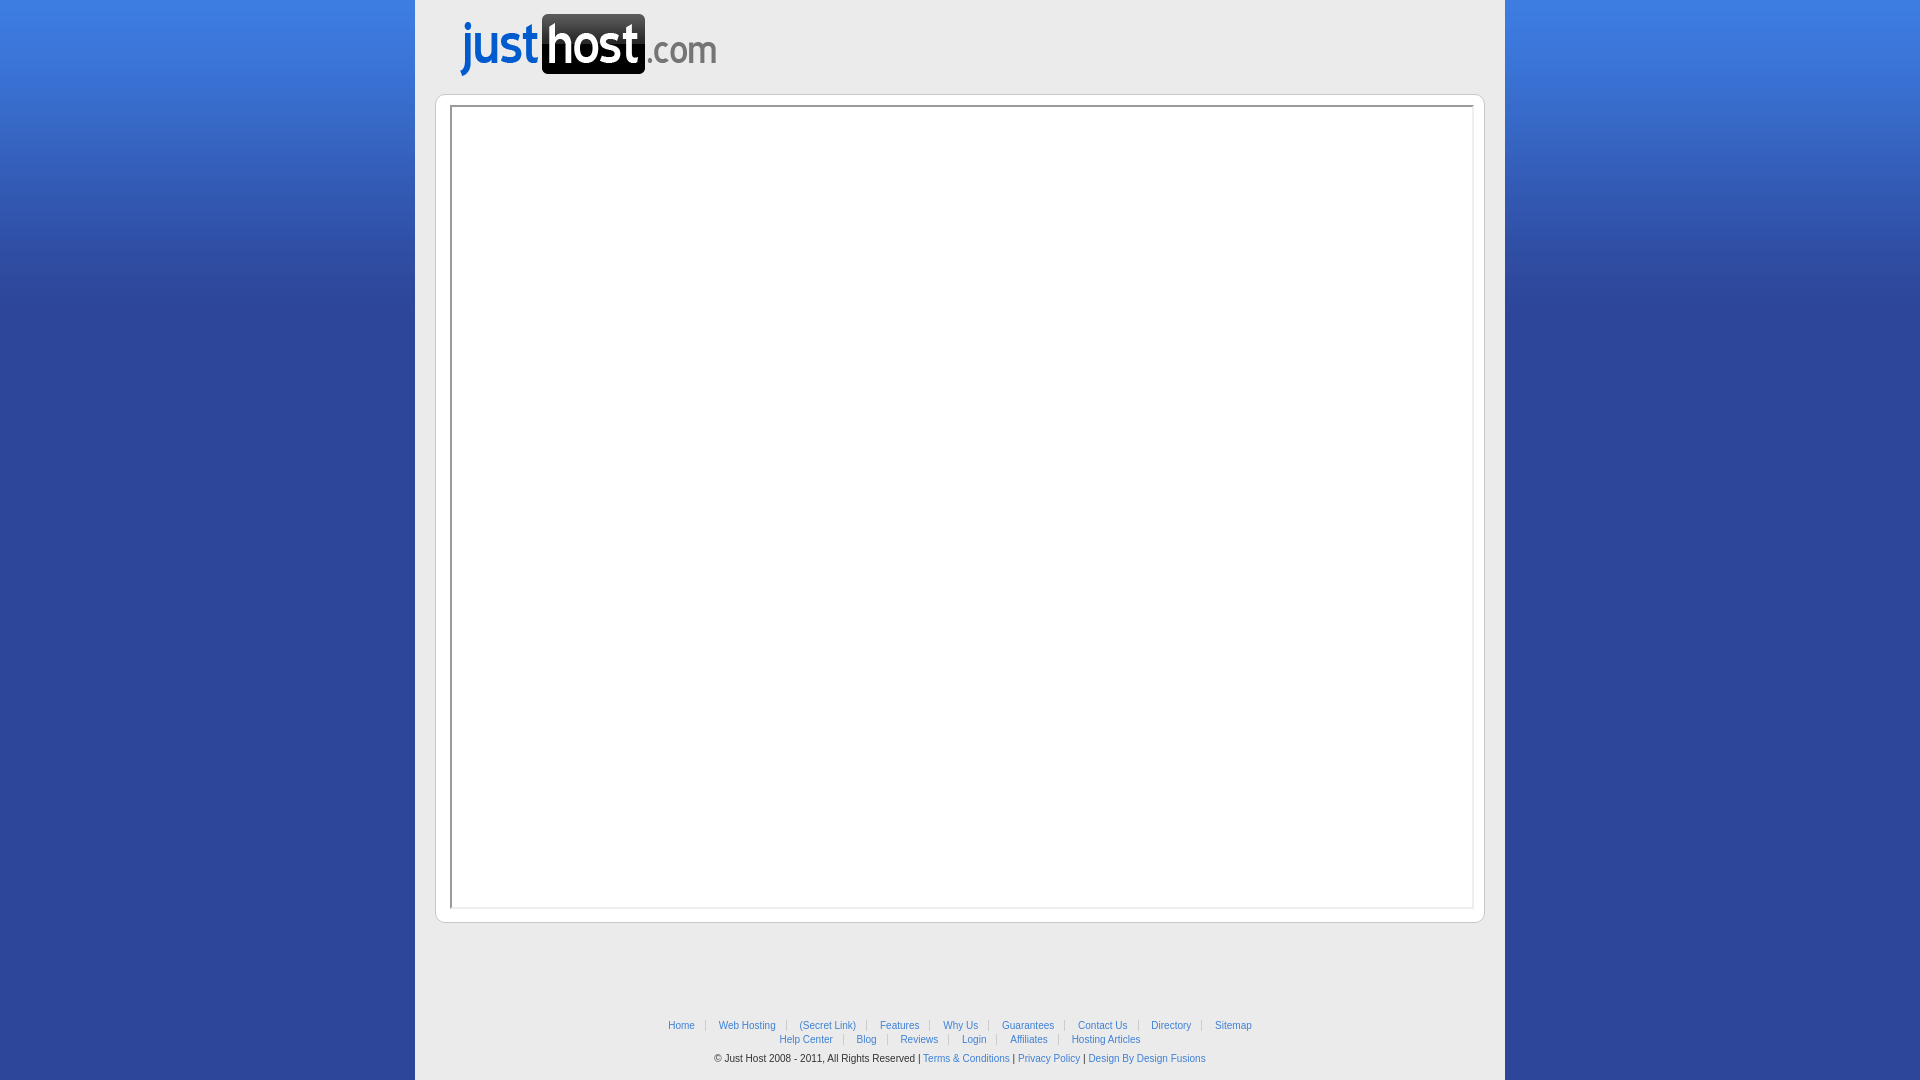 The width and height of the screenshot is (1920, 1080). What do you see at coordinates (900, 1026) in the screenshot?
I see `Features` at bounding box center [900, 1026].